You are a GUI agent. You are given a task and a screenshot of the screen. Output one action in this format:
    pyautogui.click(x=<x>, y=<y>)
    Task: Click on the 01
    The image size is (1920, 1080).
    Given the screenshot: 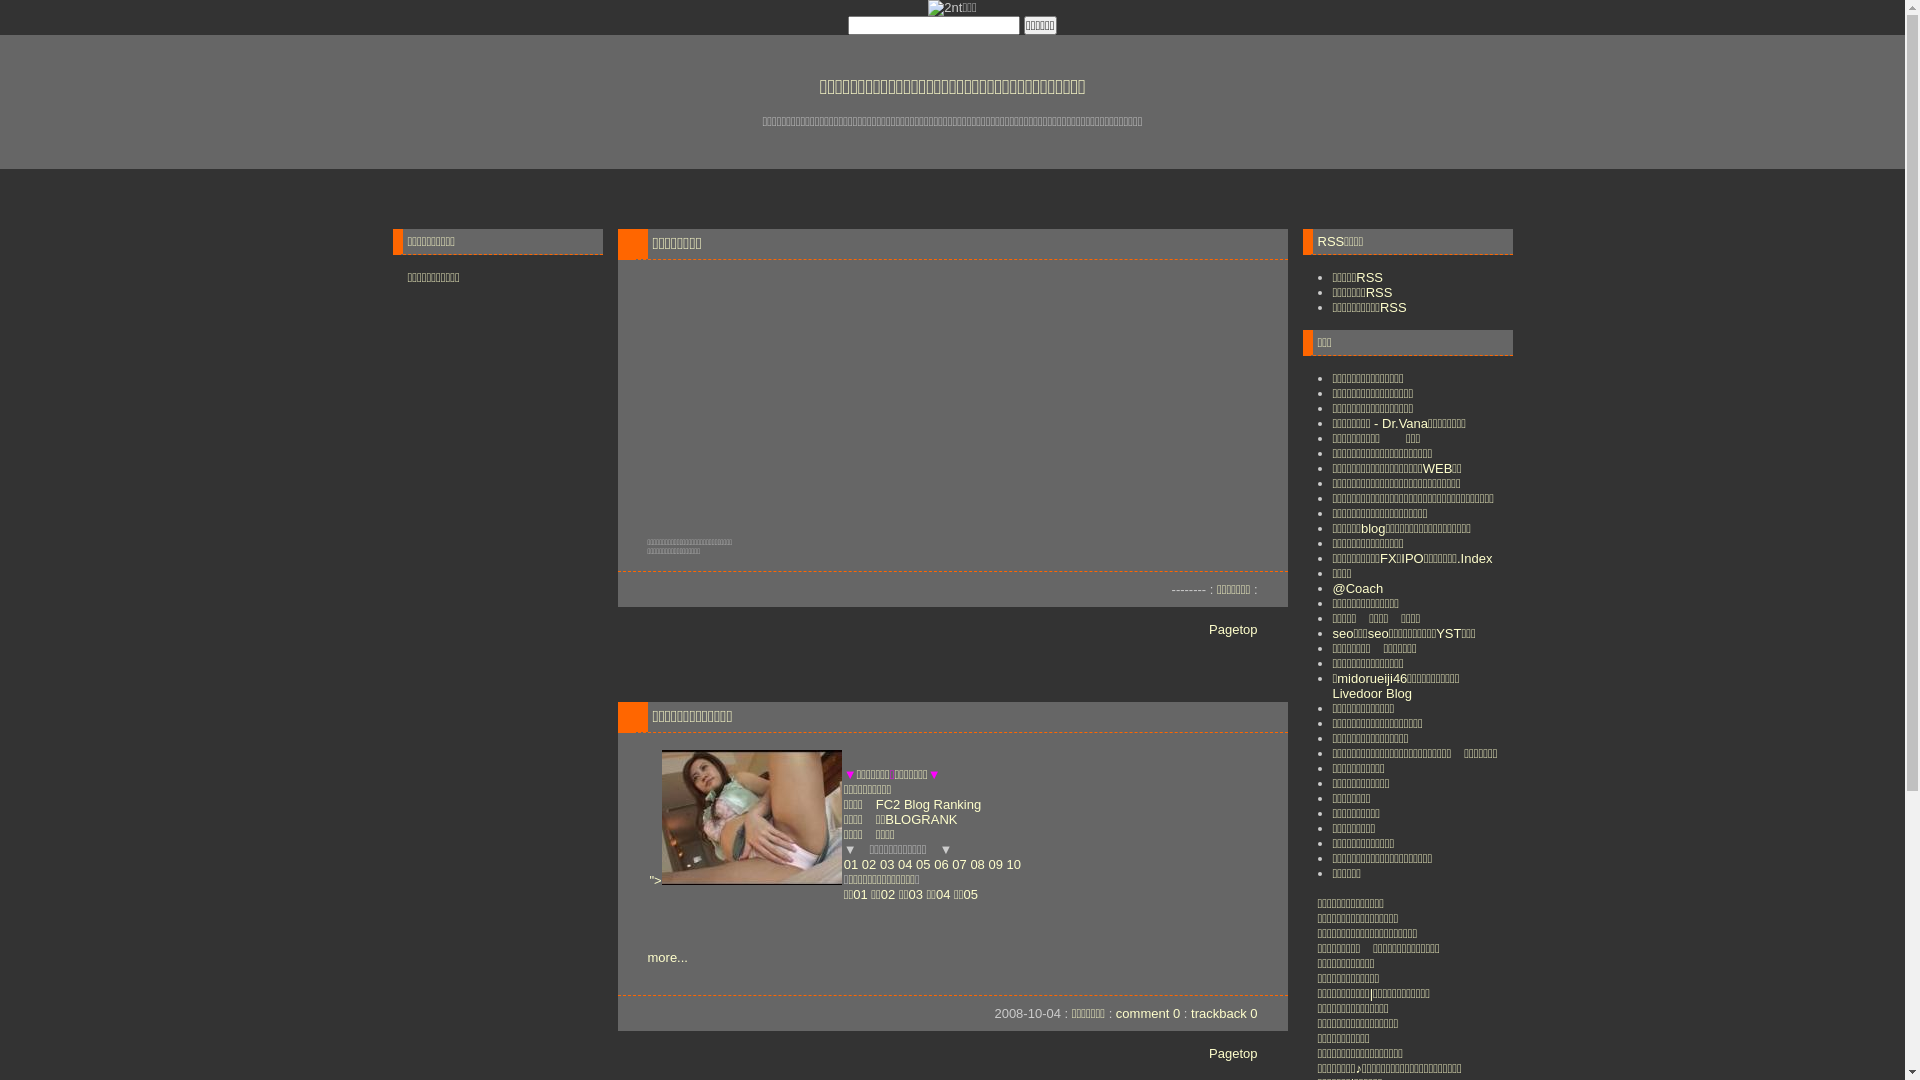 What is the action you would take?
    pyautogui.click(x=851, y=864)
    